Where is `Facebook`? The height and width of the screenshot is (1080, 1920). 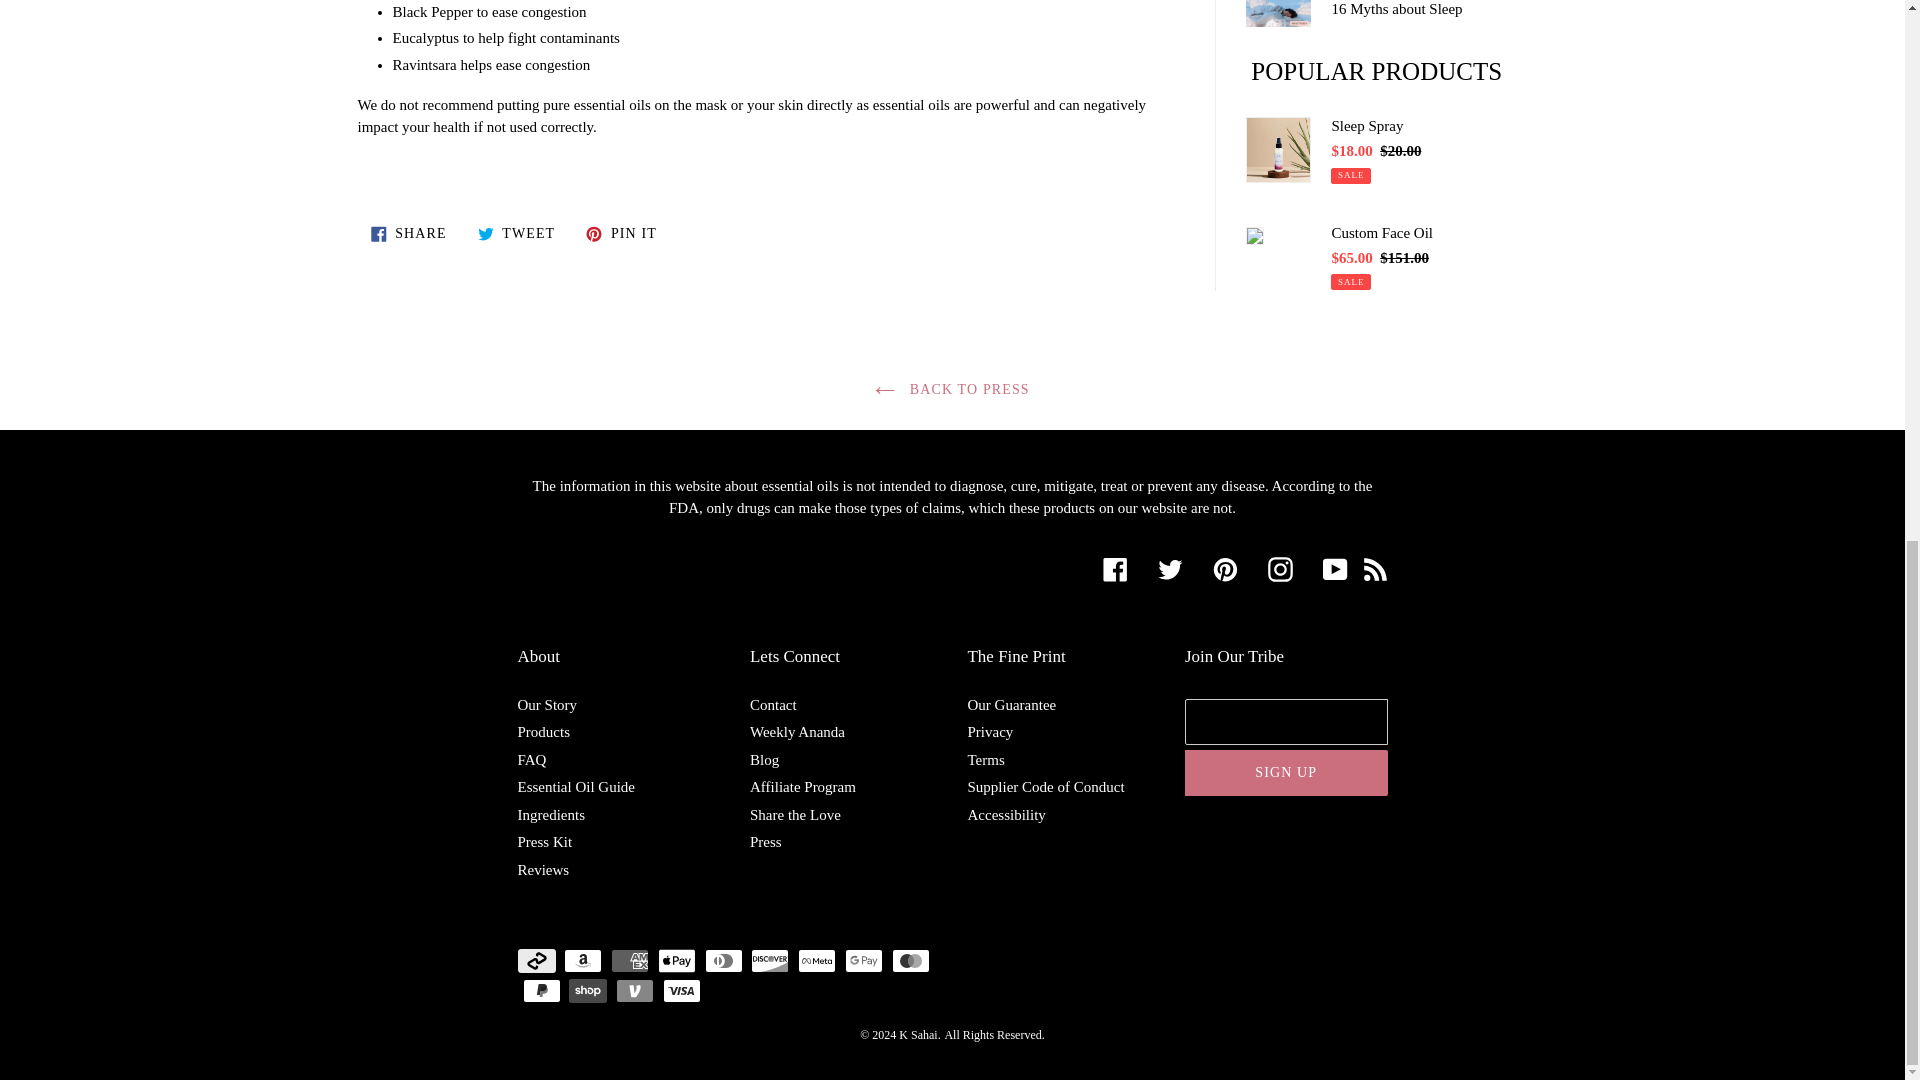
Facebook is located at coordinates (1114, 570).